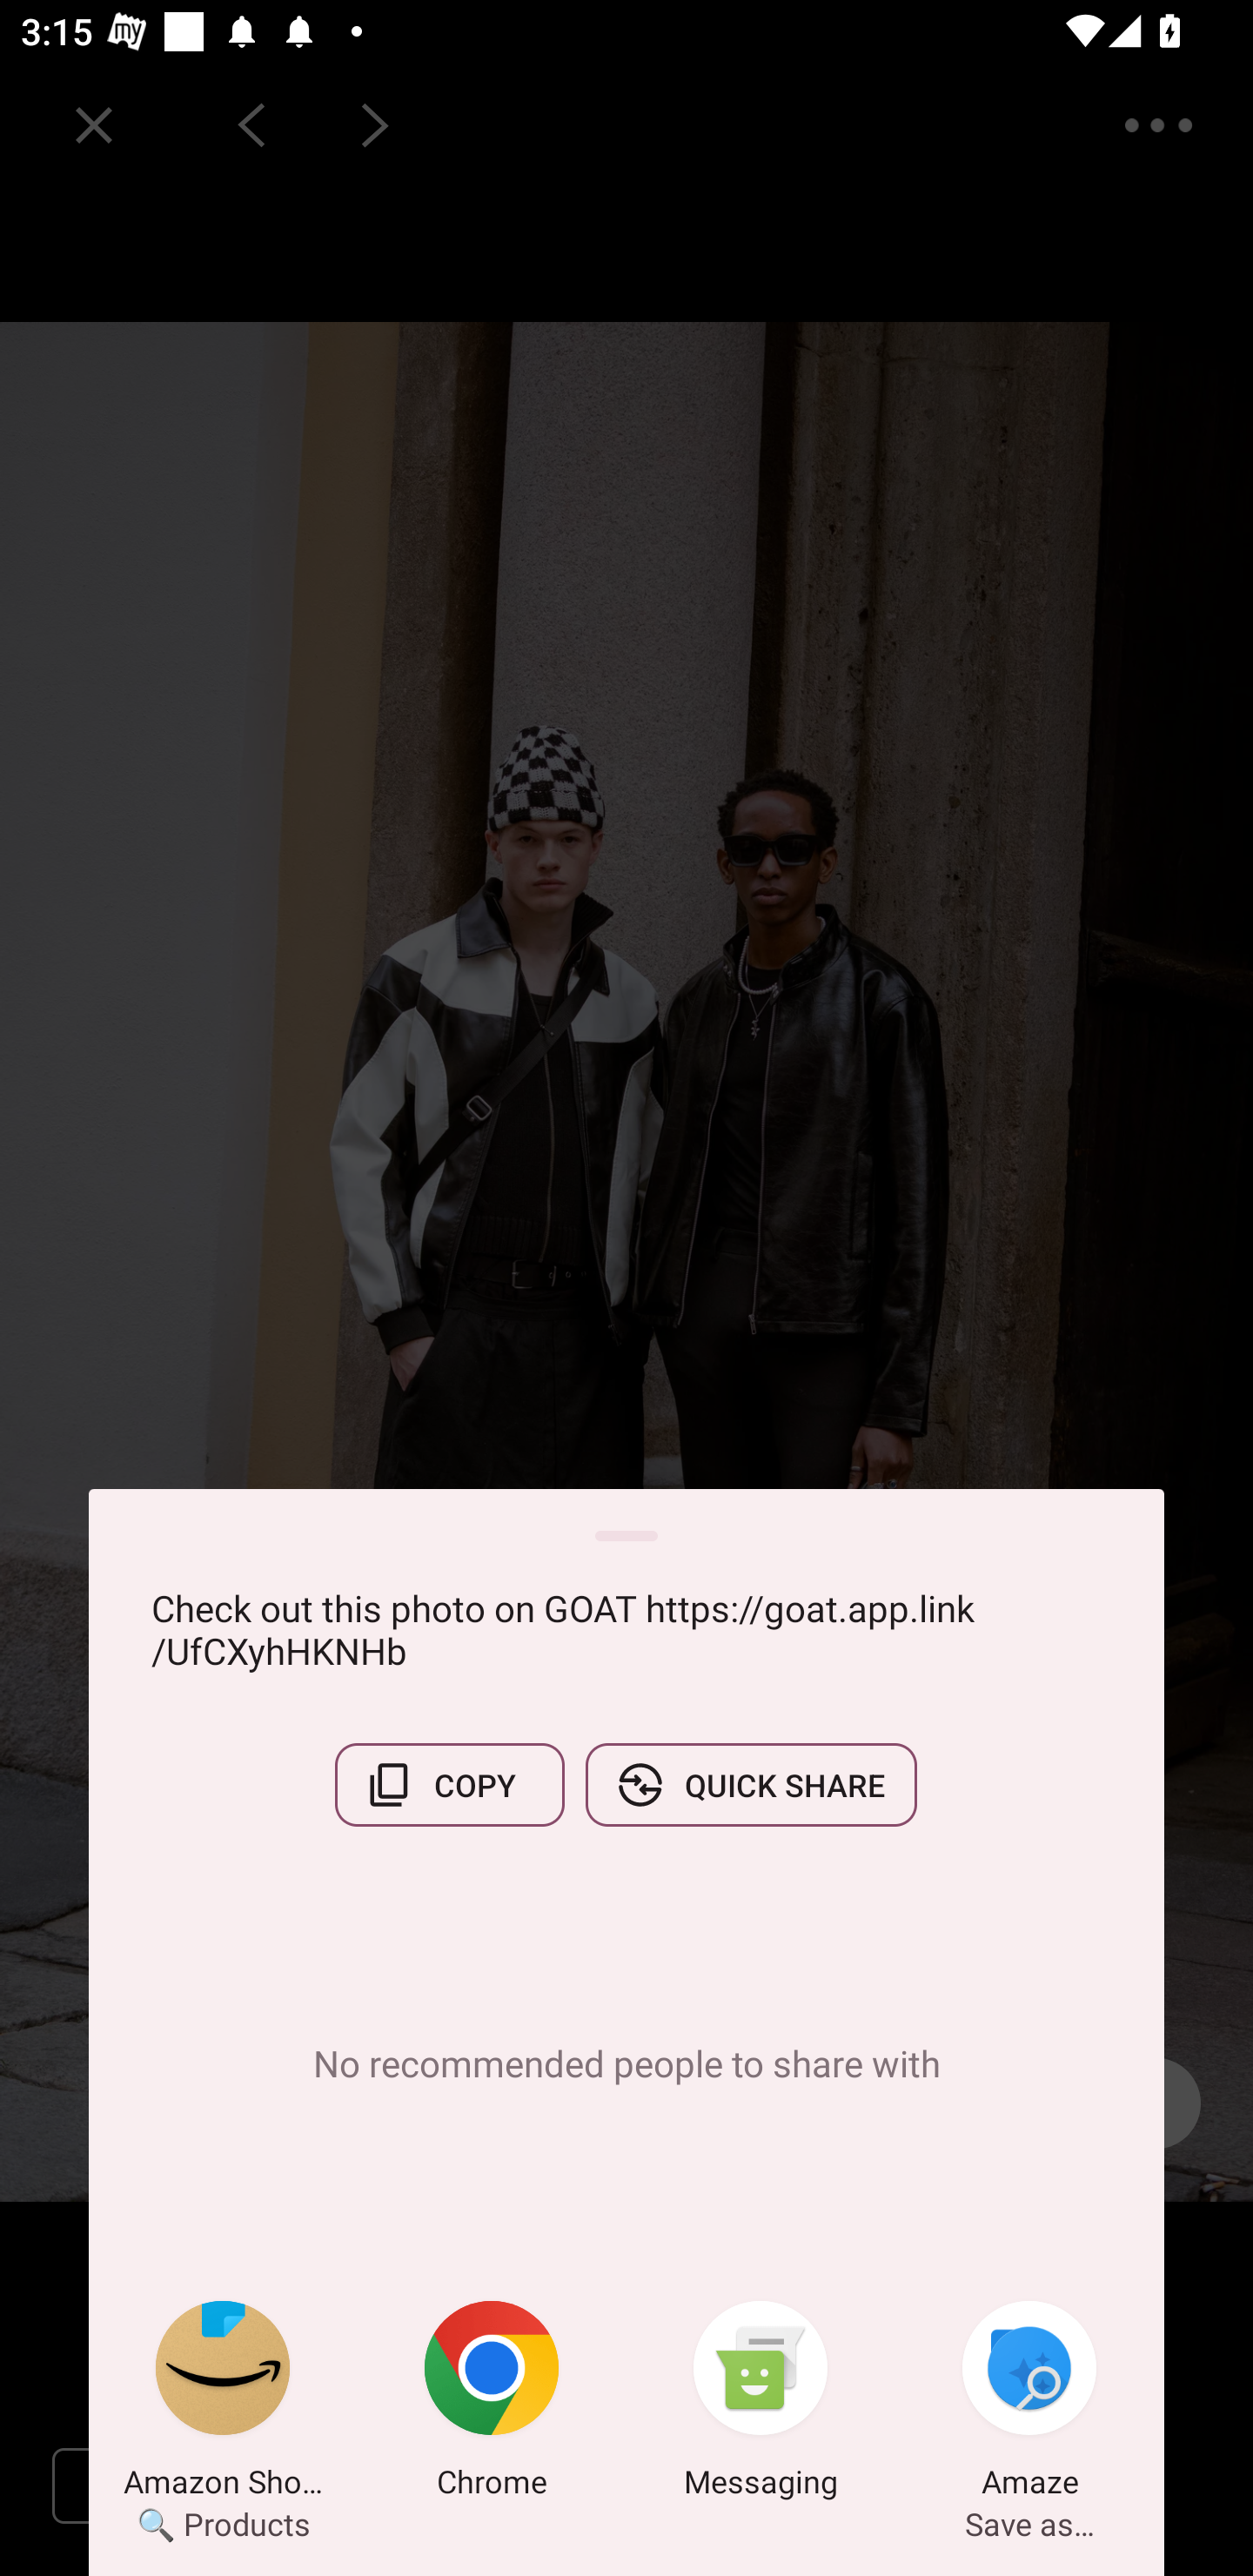  Describe the element at coordinates (449, 1785) in the screenshot. I see `COPY` at that location.